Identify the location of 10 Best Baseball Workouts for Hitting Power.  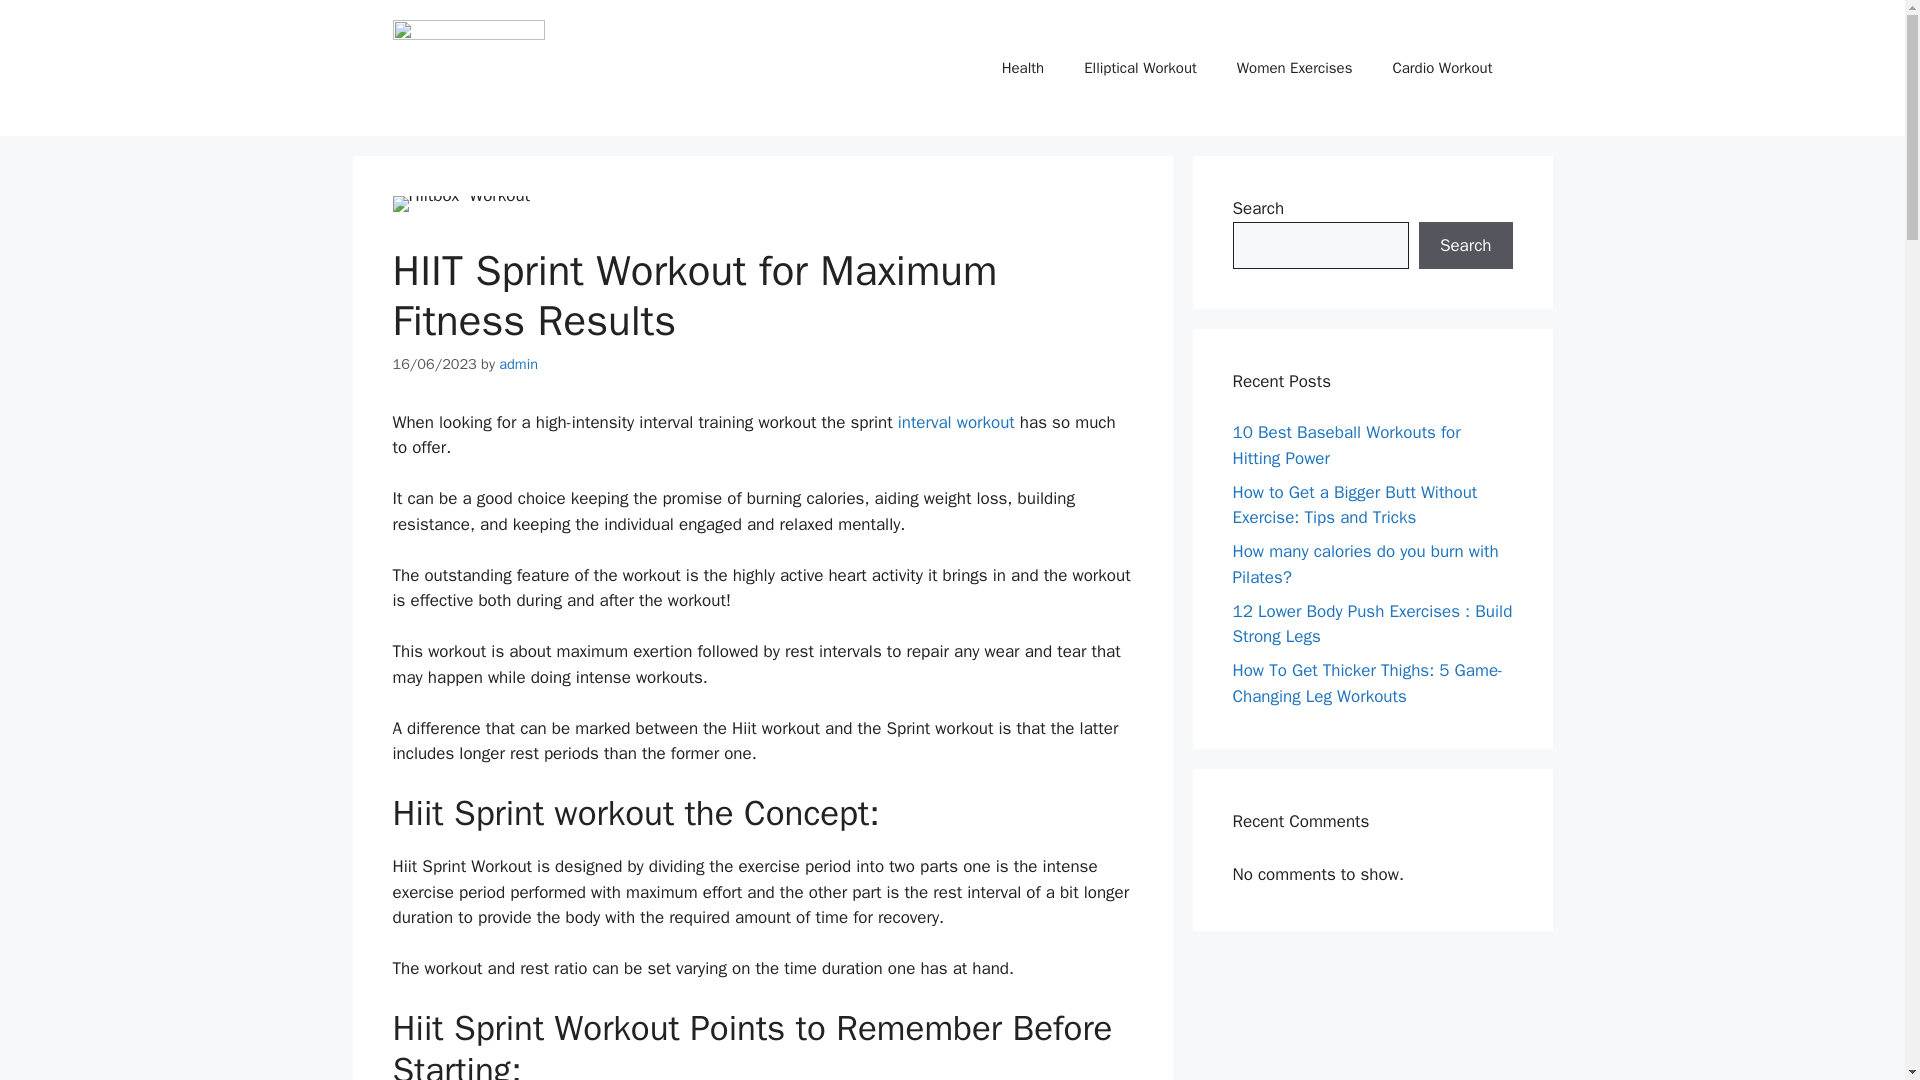
(1346, 445).